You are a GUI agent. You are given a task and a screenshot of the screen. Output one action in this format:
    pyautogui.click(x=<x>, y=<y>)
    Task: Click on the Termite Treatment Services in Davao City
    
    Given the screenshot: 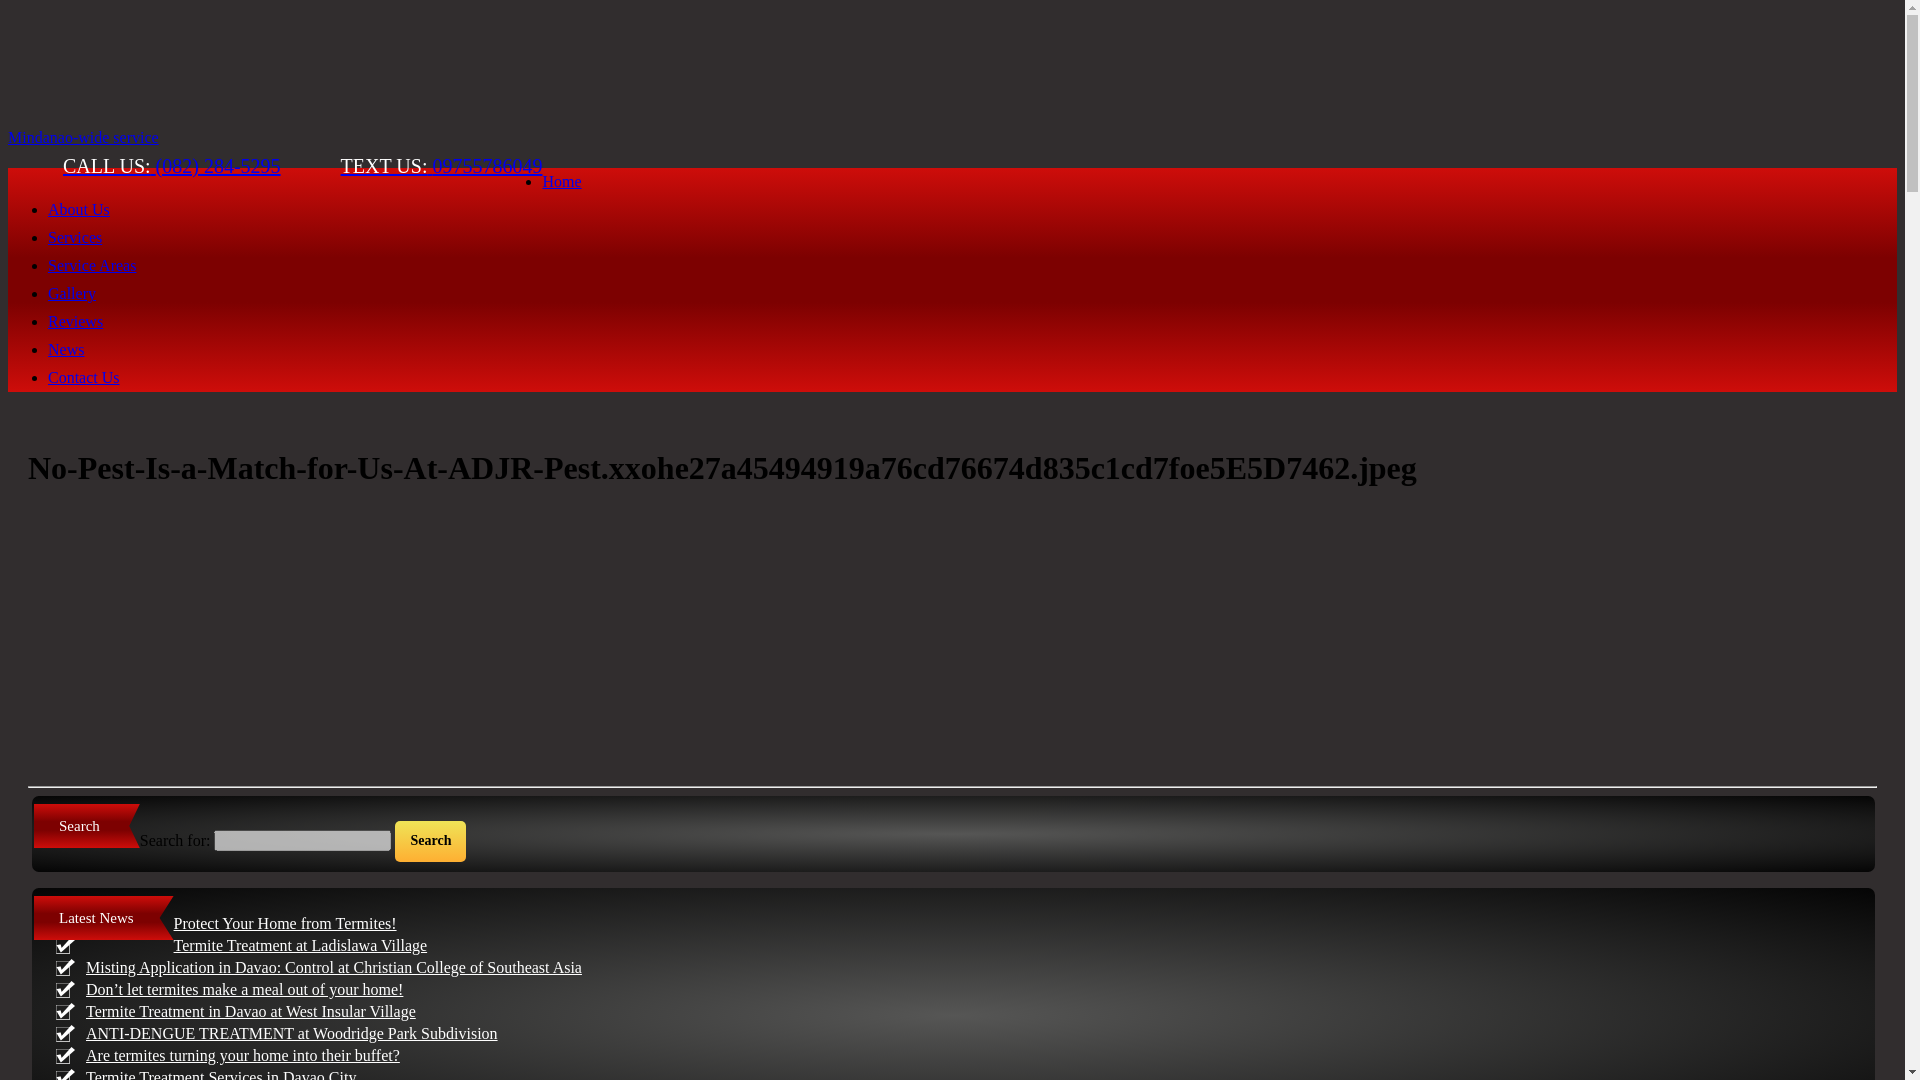 What is the action you would take?
    pyautogui.click(x=220, y=1074)
    